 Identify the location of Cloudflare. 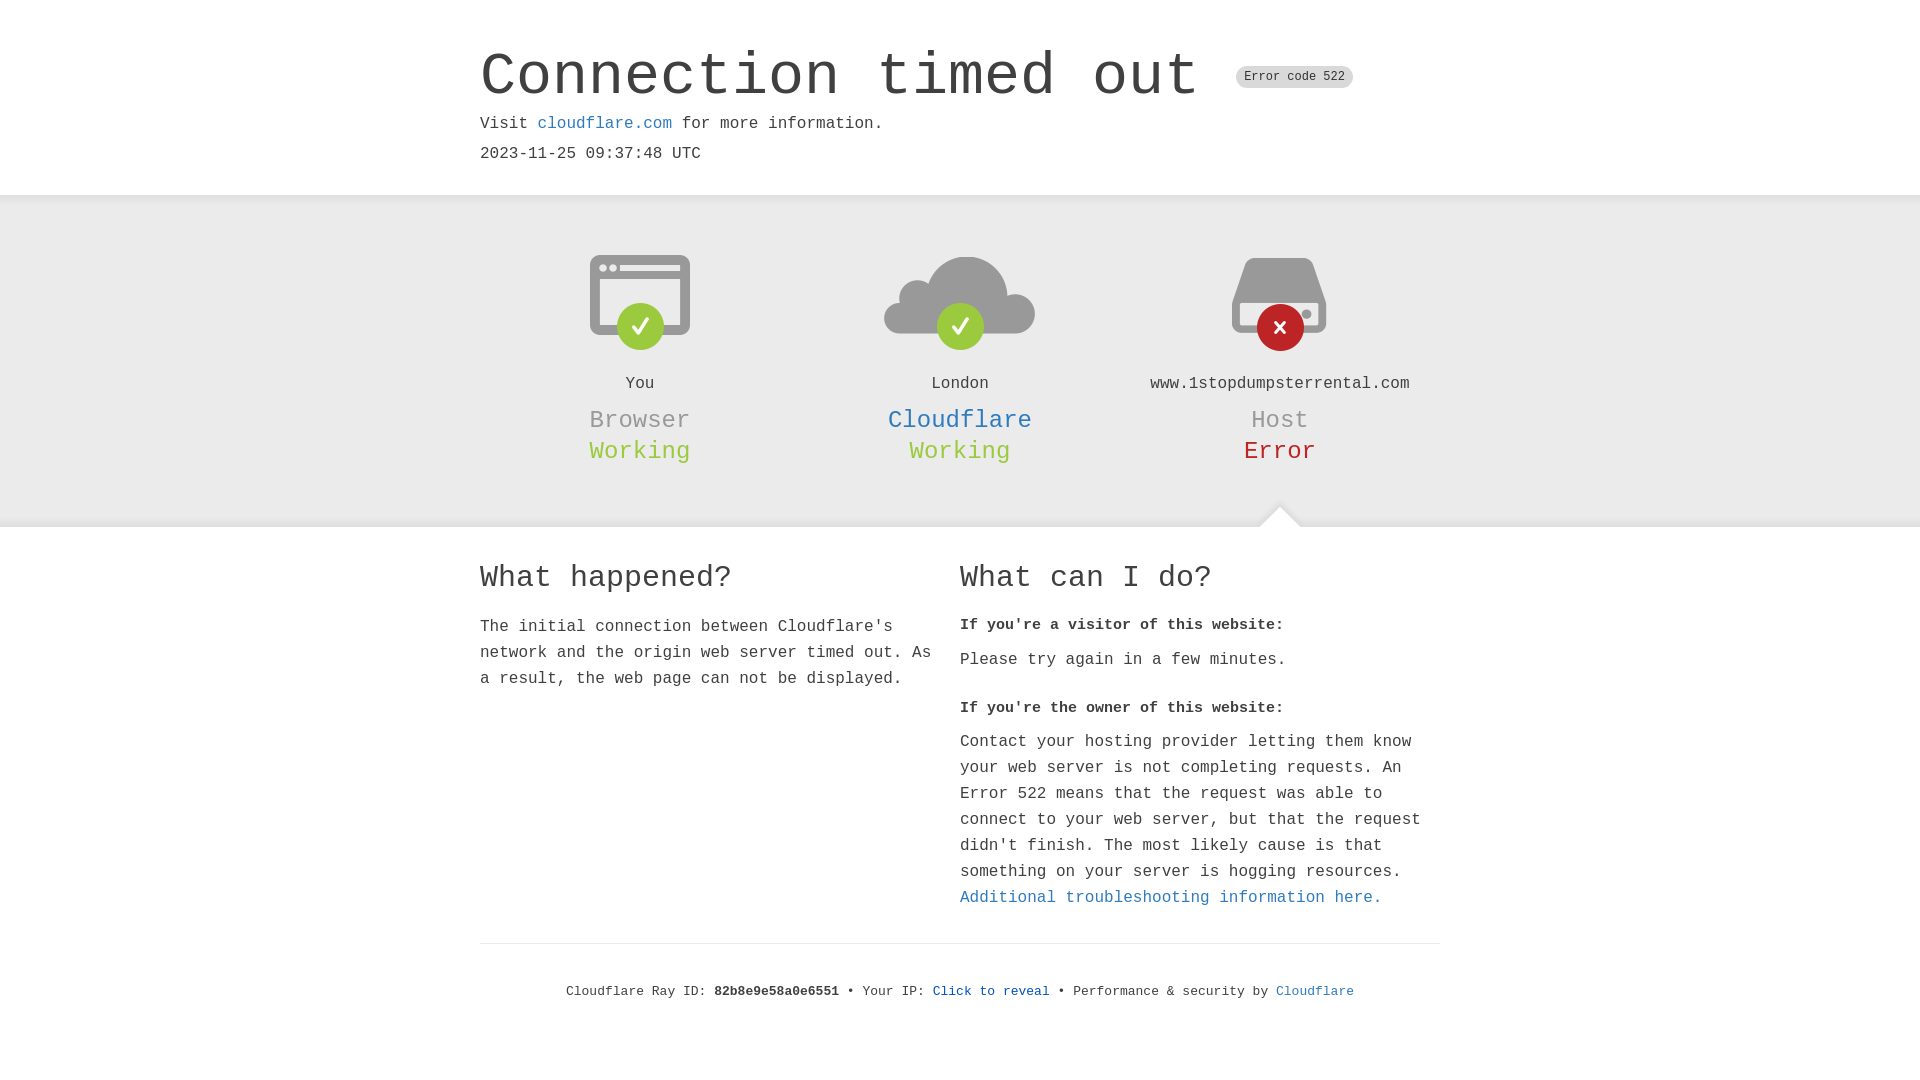
(960, 420).